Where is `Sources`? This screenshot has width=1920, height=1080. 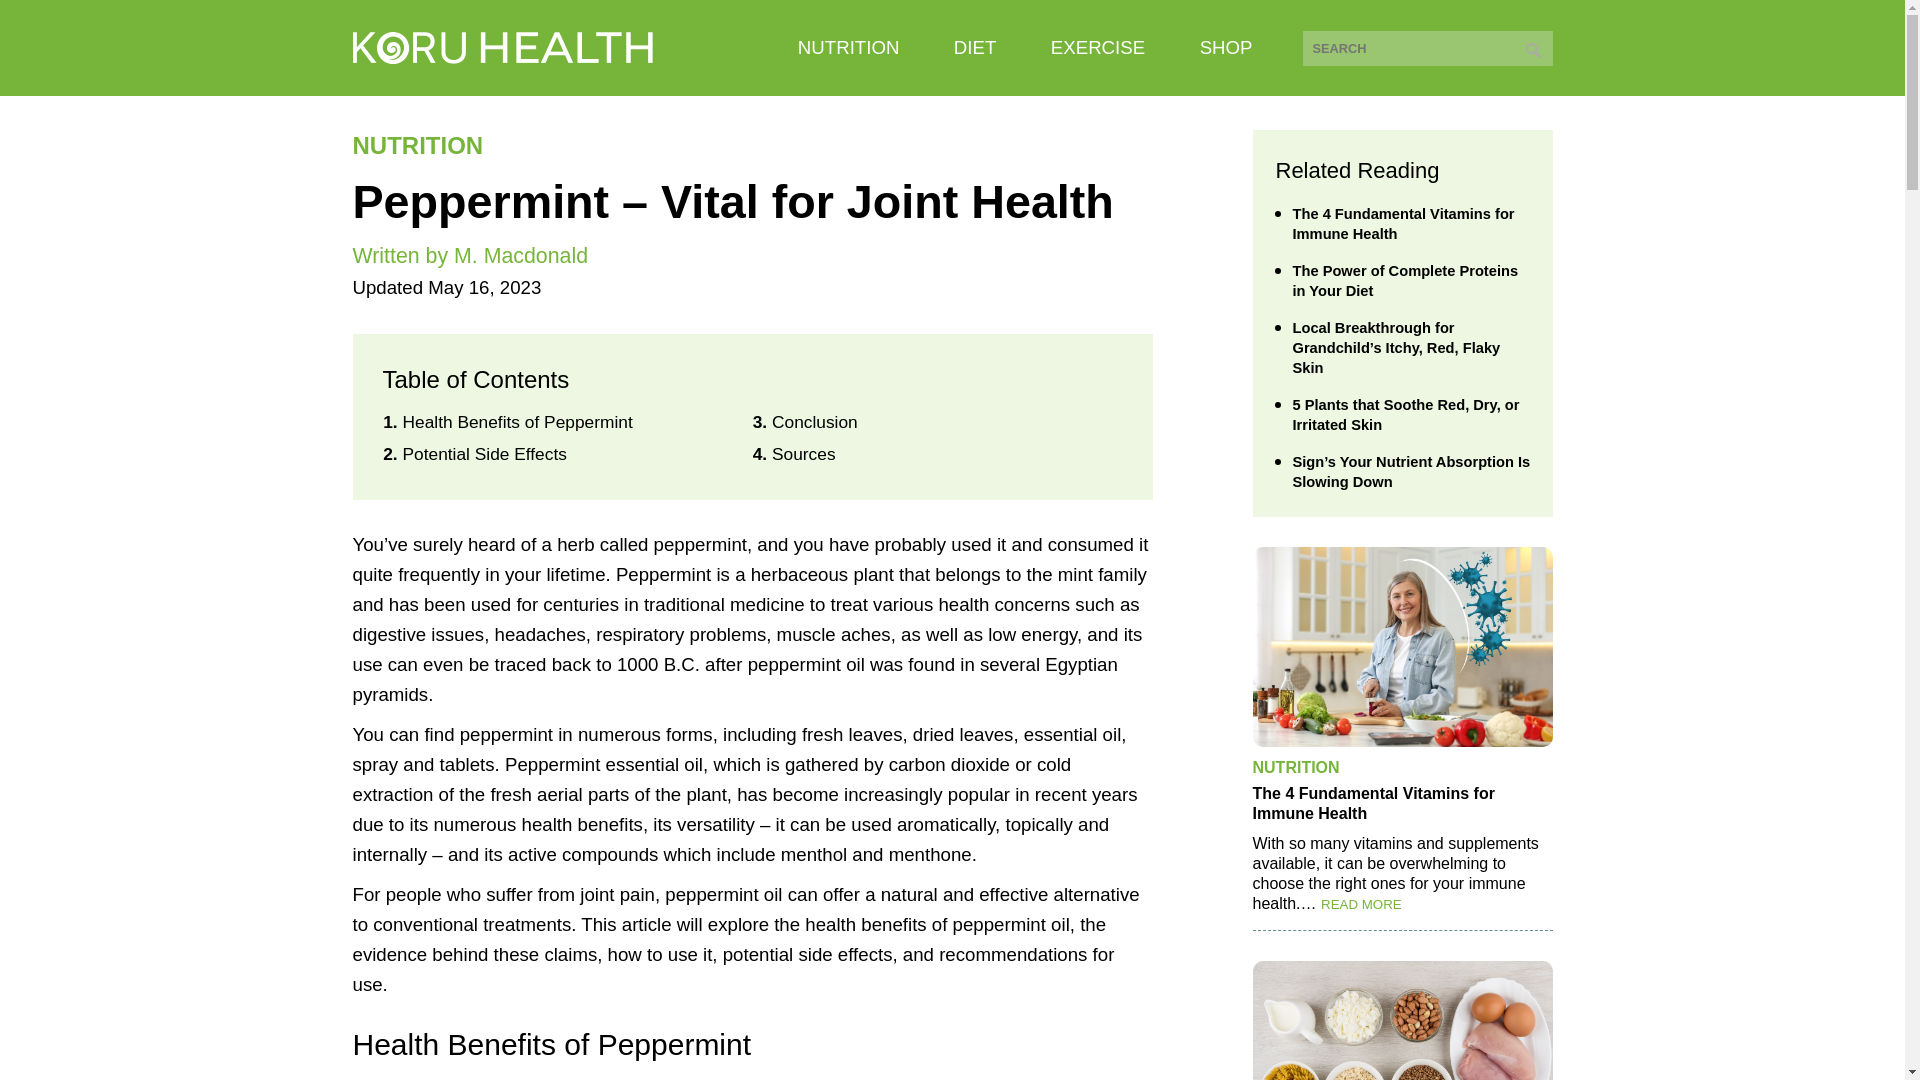
Sources is located at coordinates (803, 454).